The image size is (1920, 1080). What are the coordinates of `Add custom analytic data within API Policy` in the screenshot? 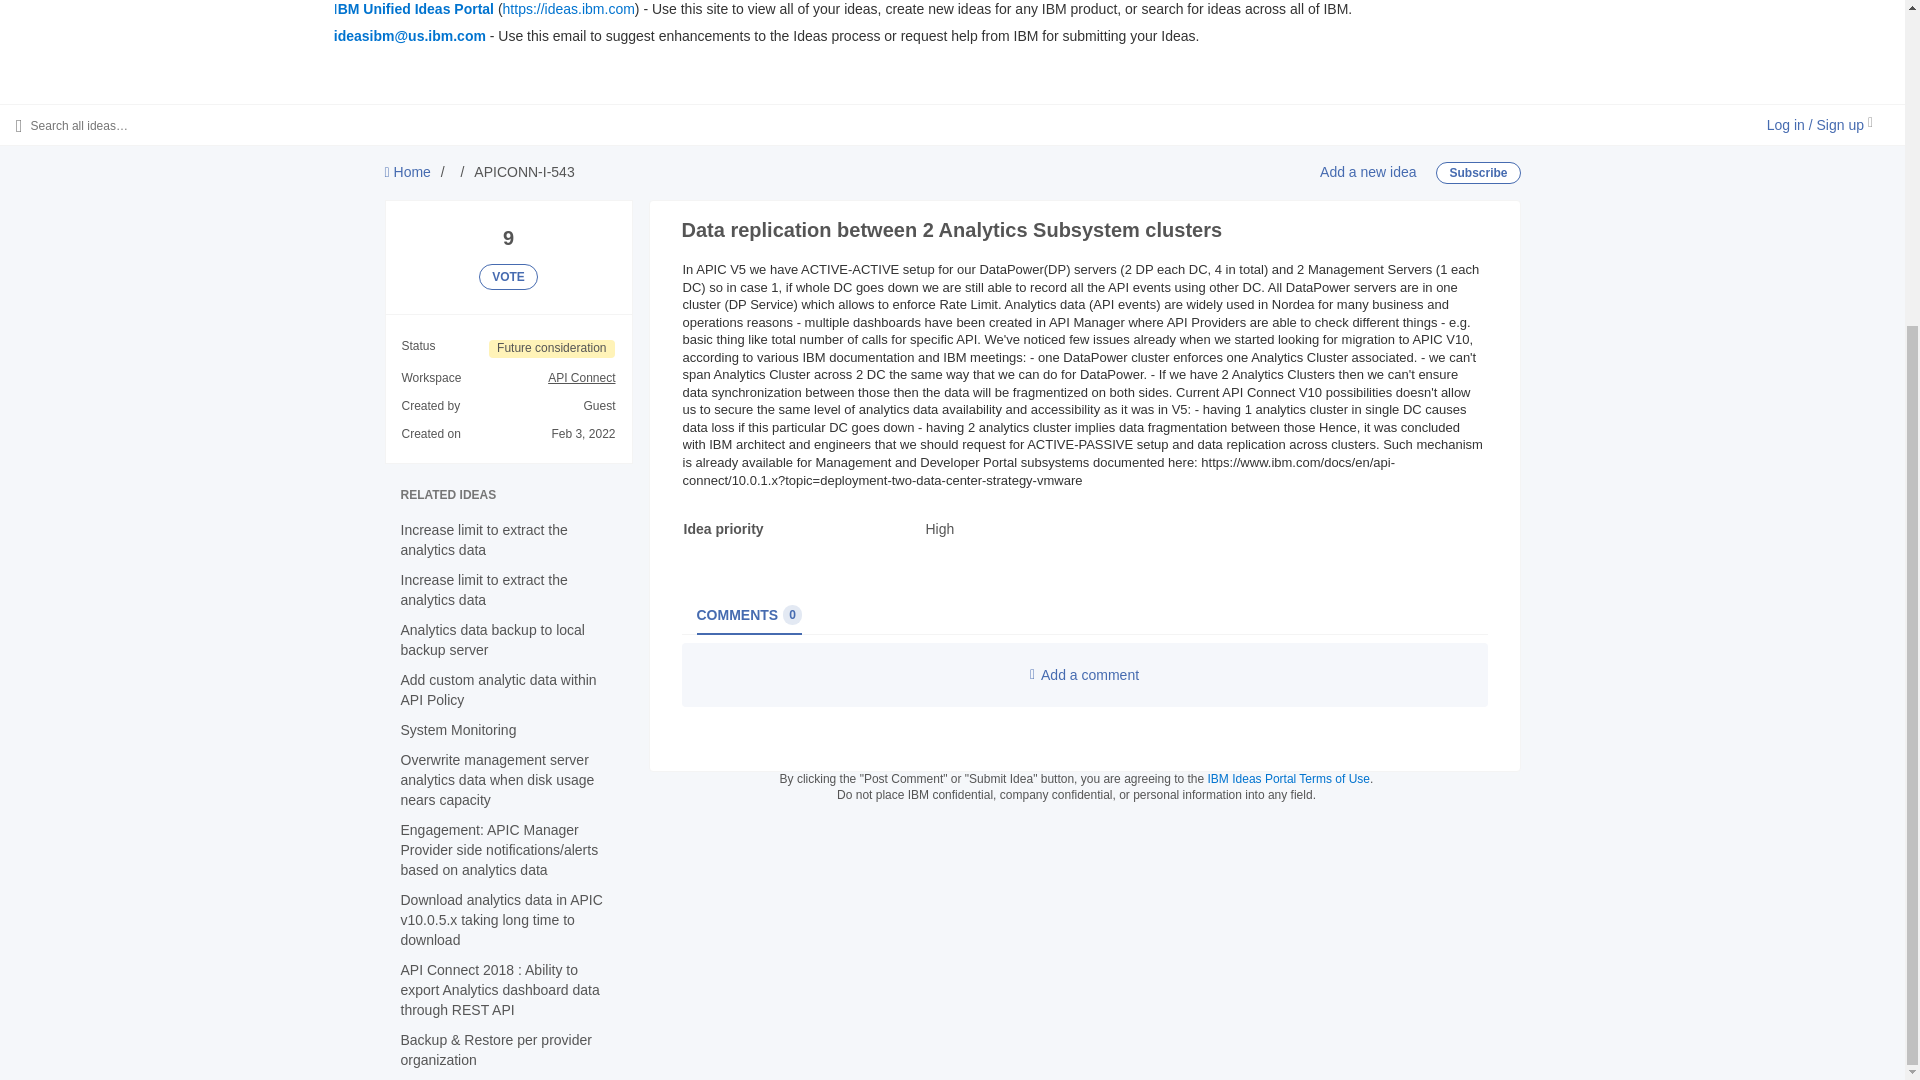 It's located at (497, 690).